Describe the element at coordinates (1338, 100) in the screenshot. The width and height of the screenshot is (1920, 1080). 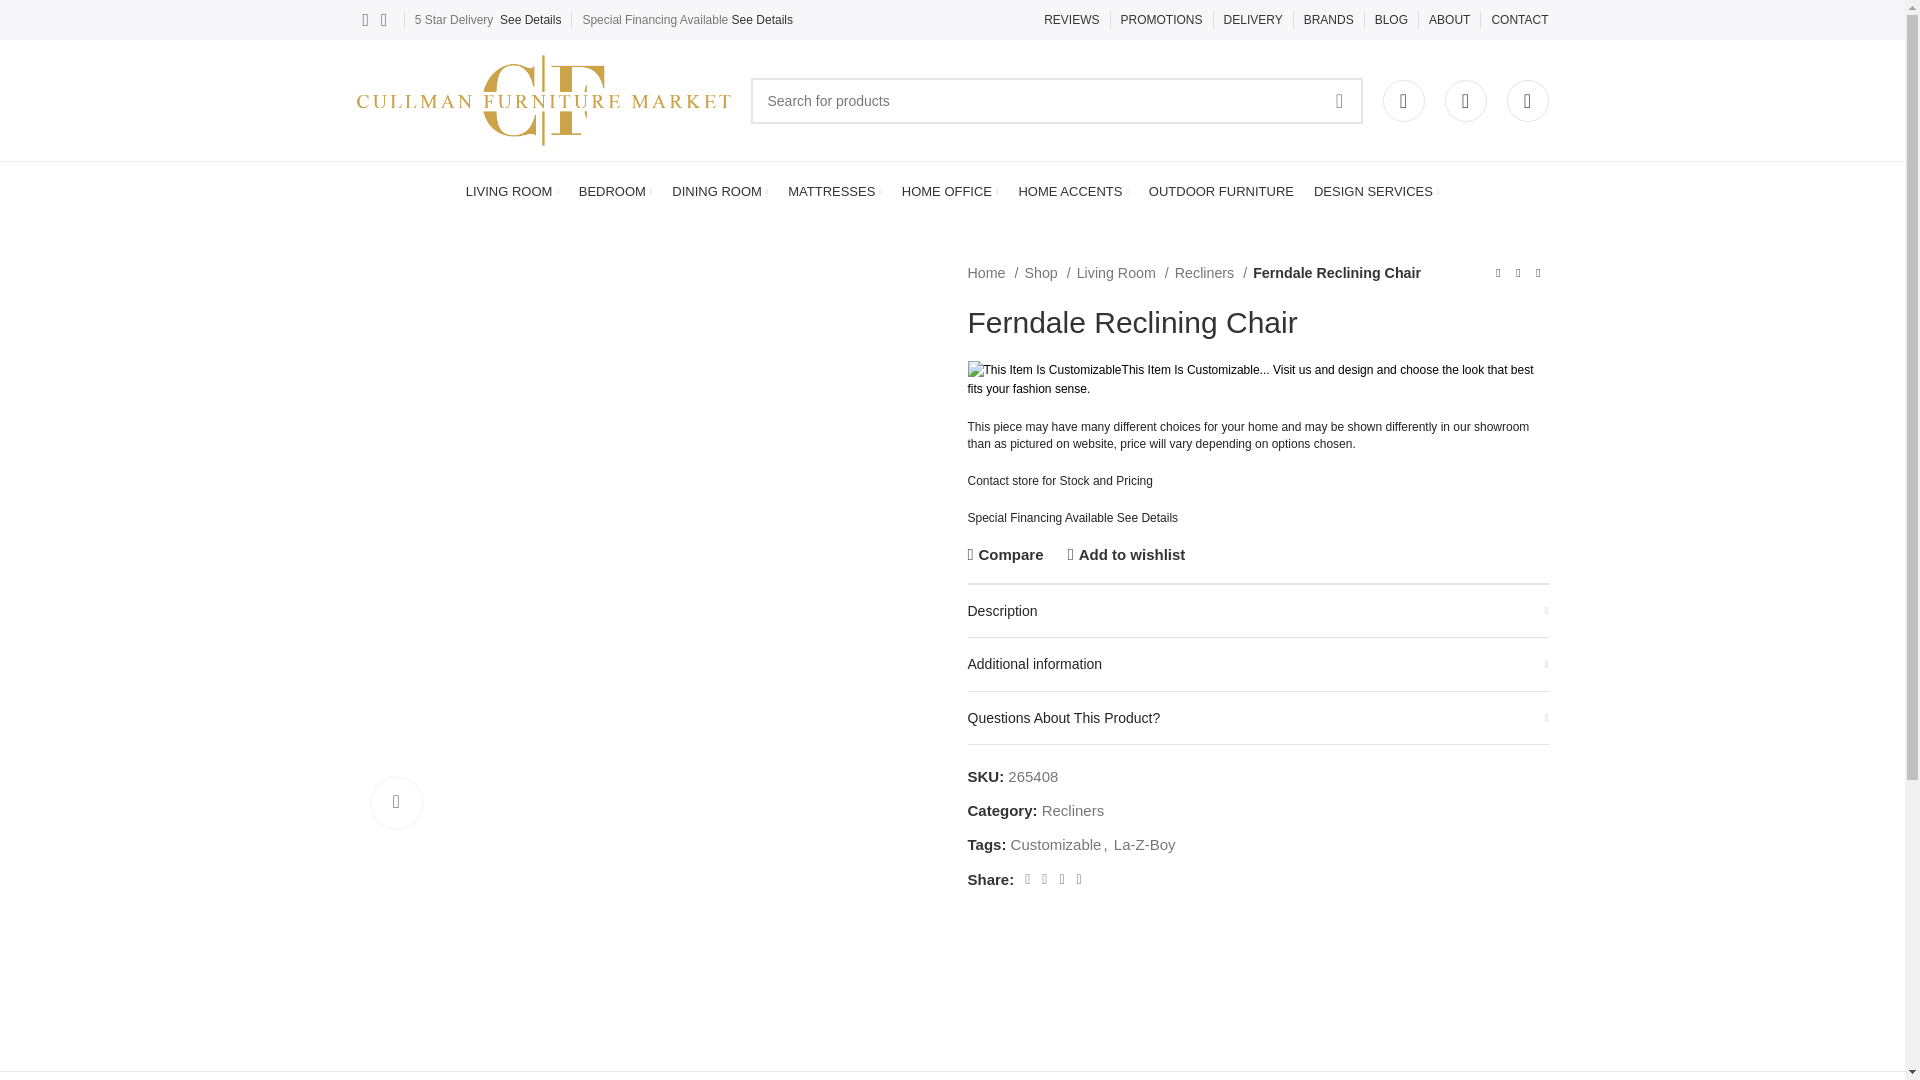
I see `SEARCH` at that location.